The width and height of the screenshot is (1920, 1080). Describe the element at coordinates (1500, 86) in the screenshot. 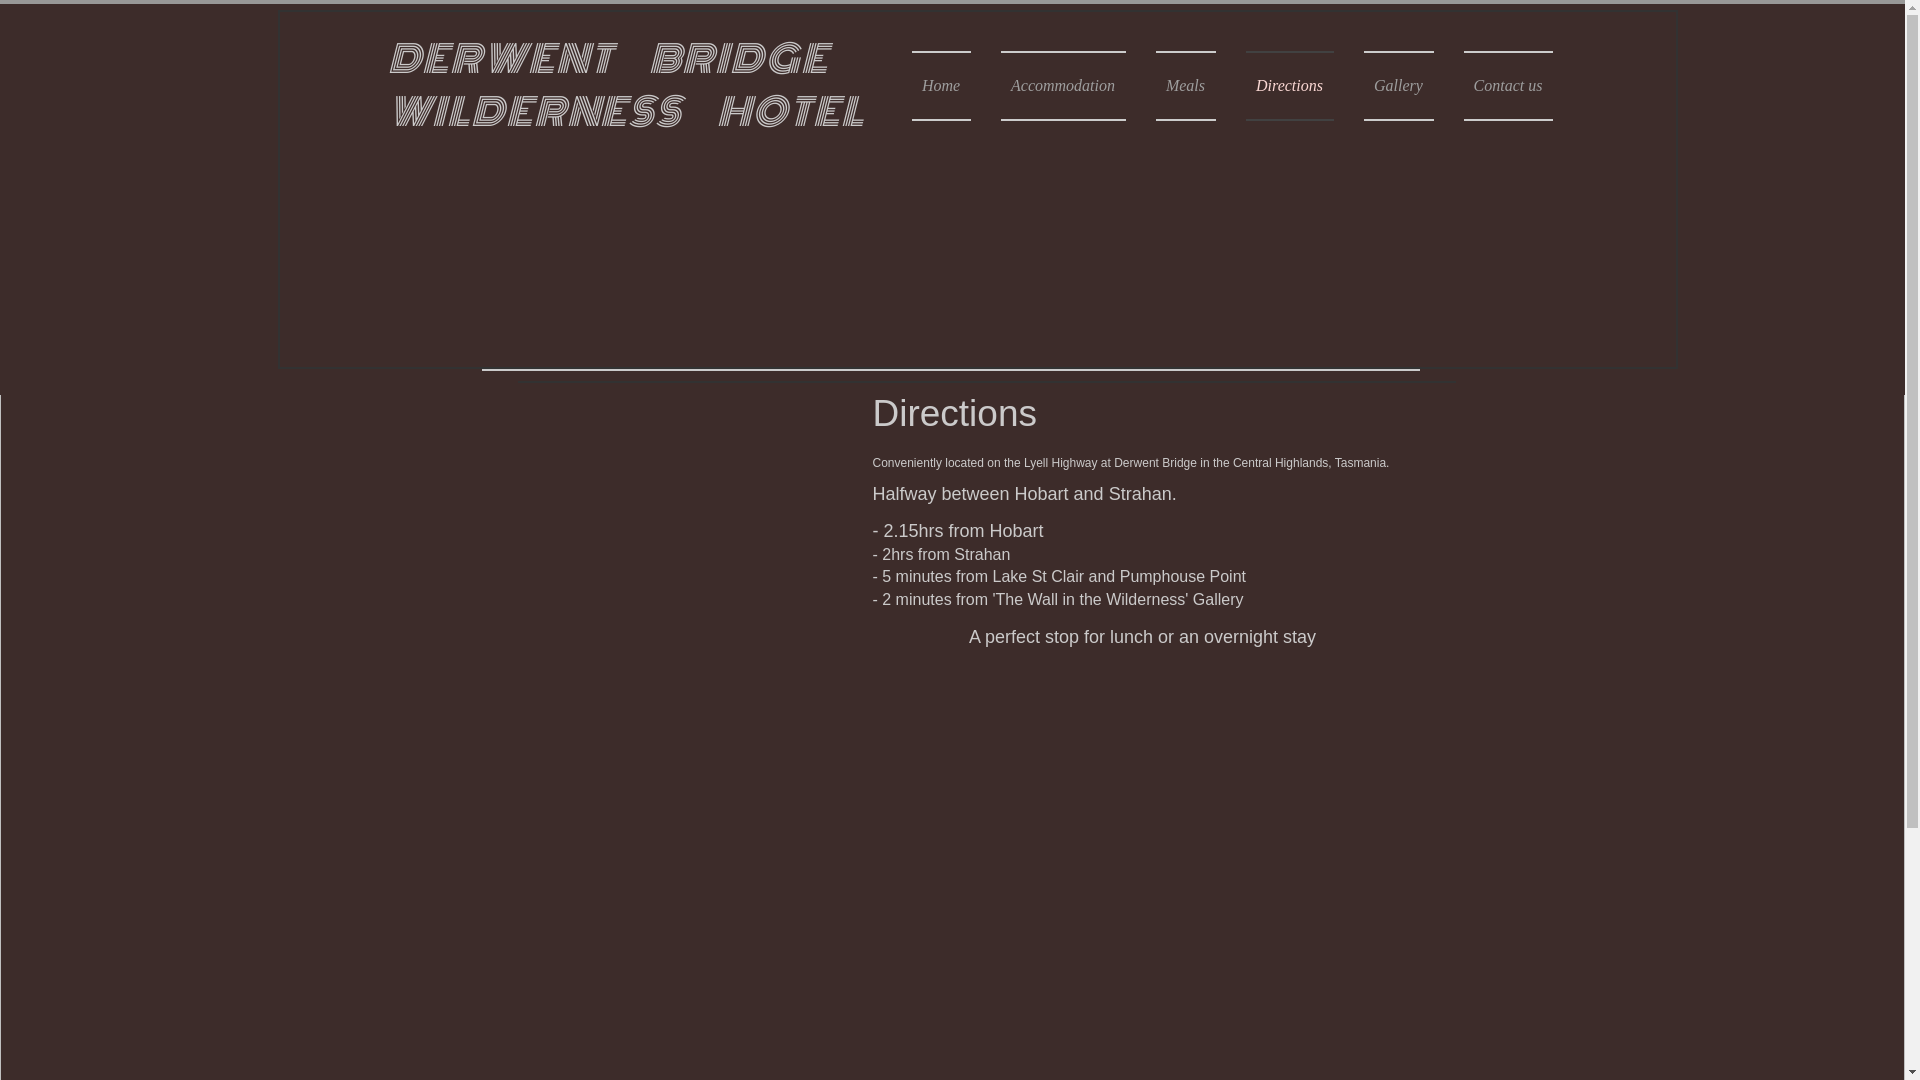

I see `Contact us` at that location.